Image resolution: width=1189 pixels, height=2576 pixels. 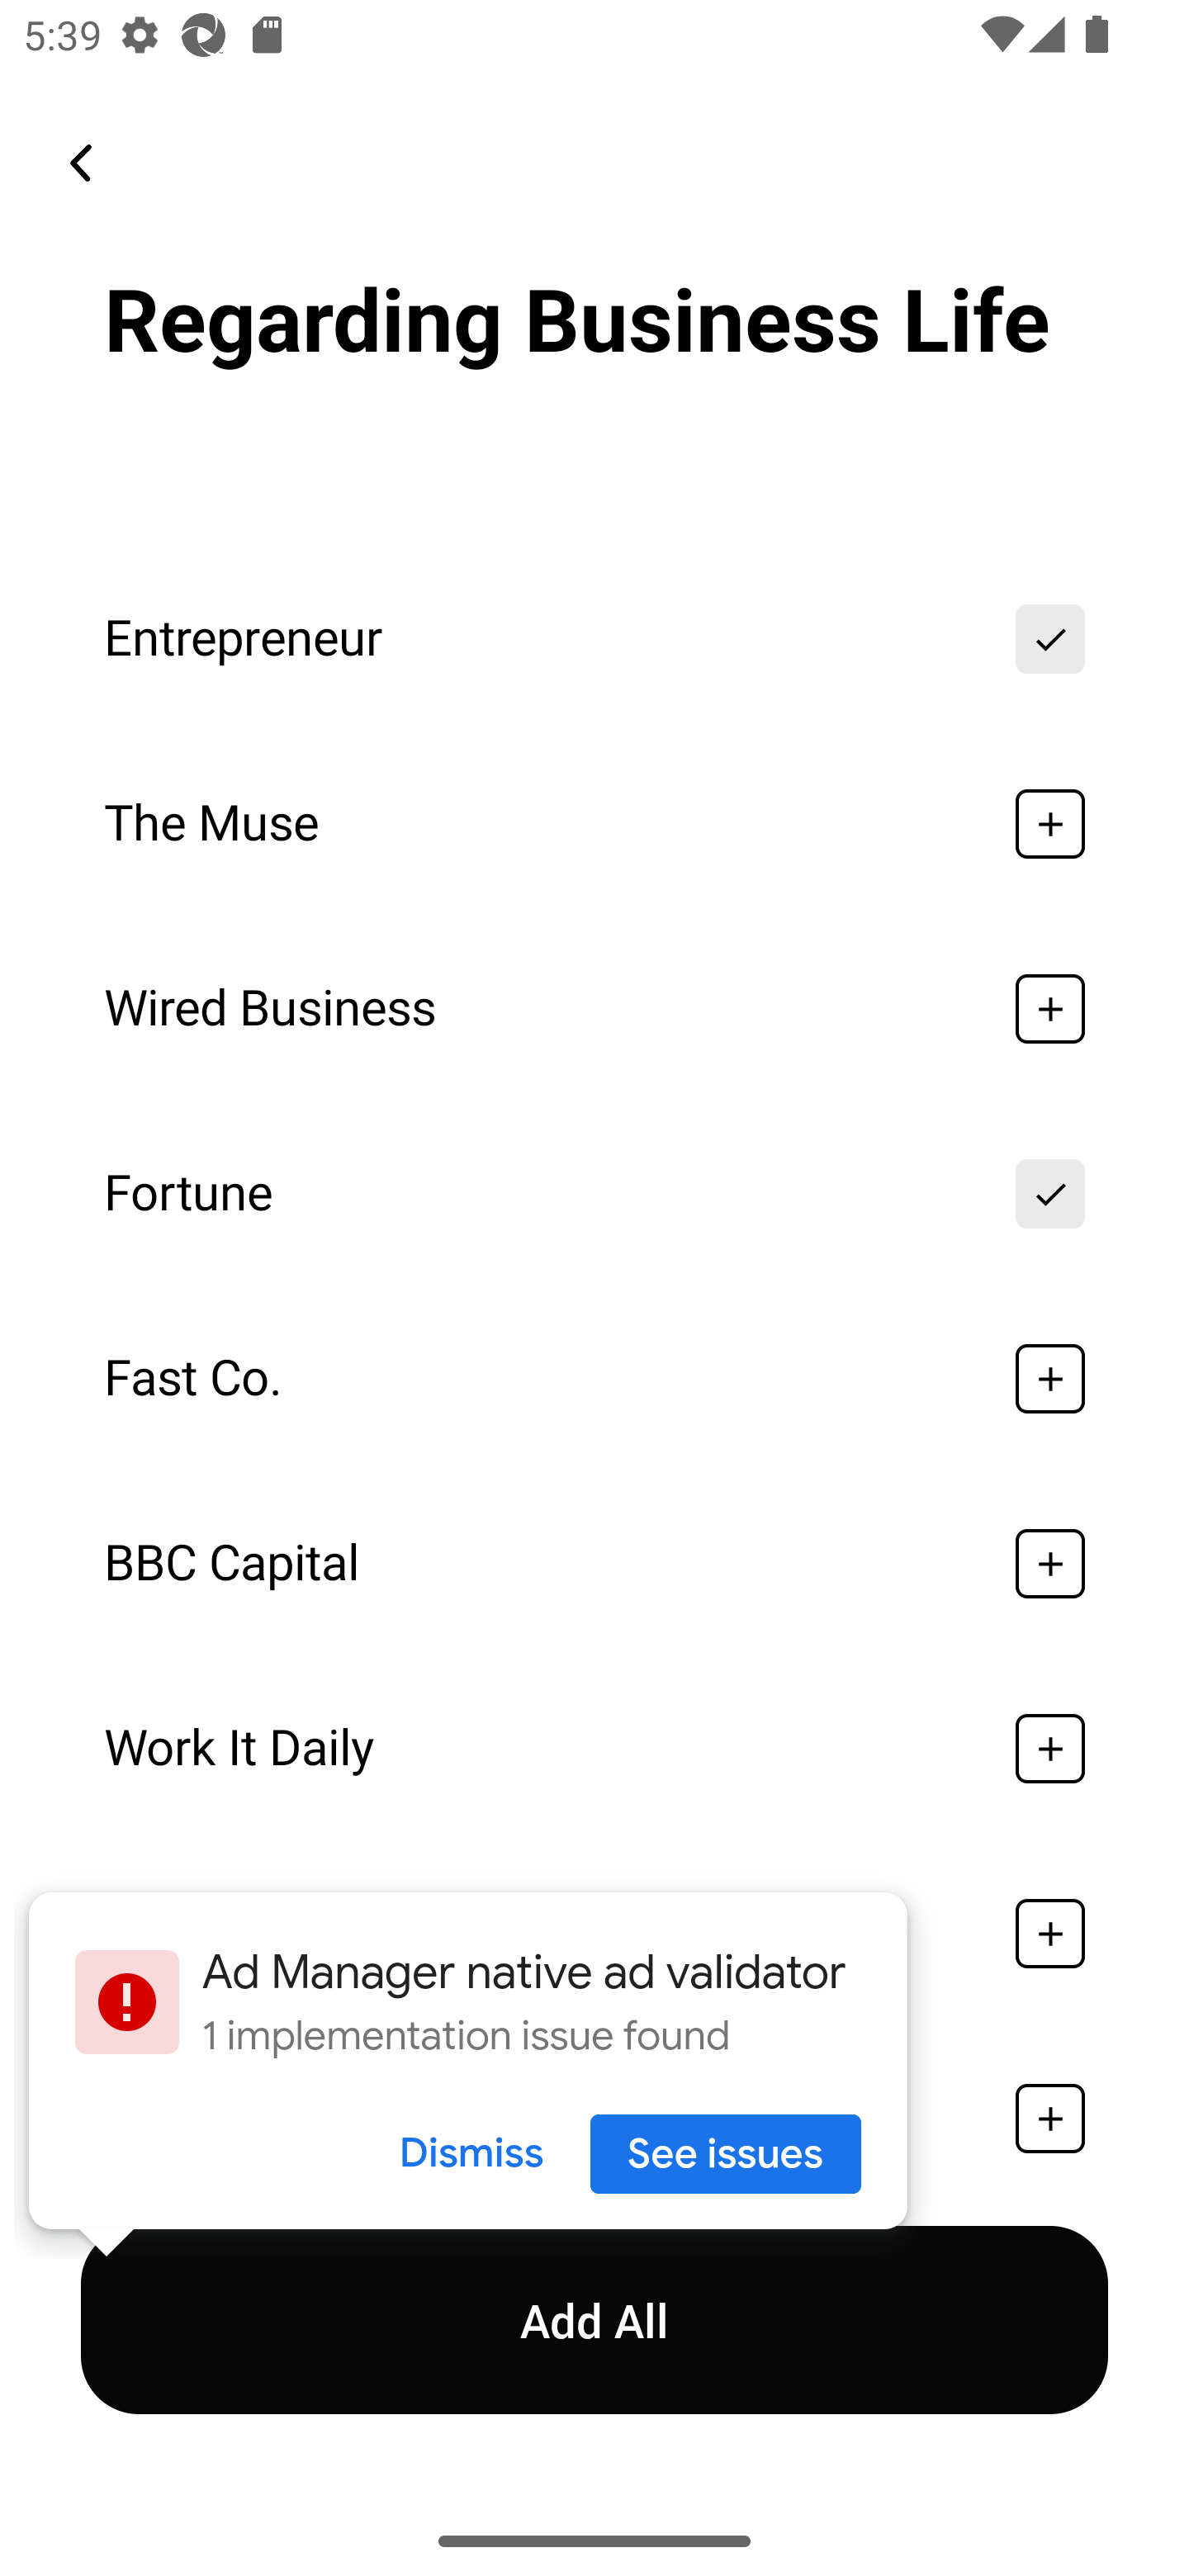 I want to click on Leading Icon, so click(x=81, y=162).